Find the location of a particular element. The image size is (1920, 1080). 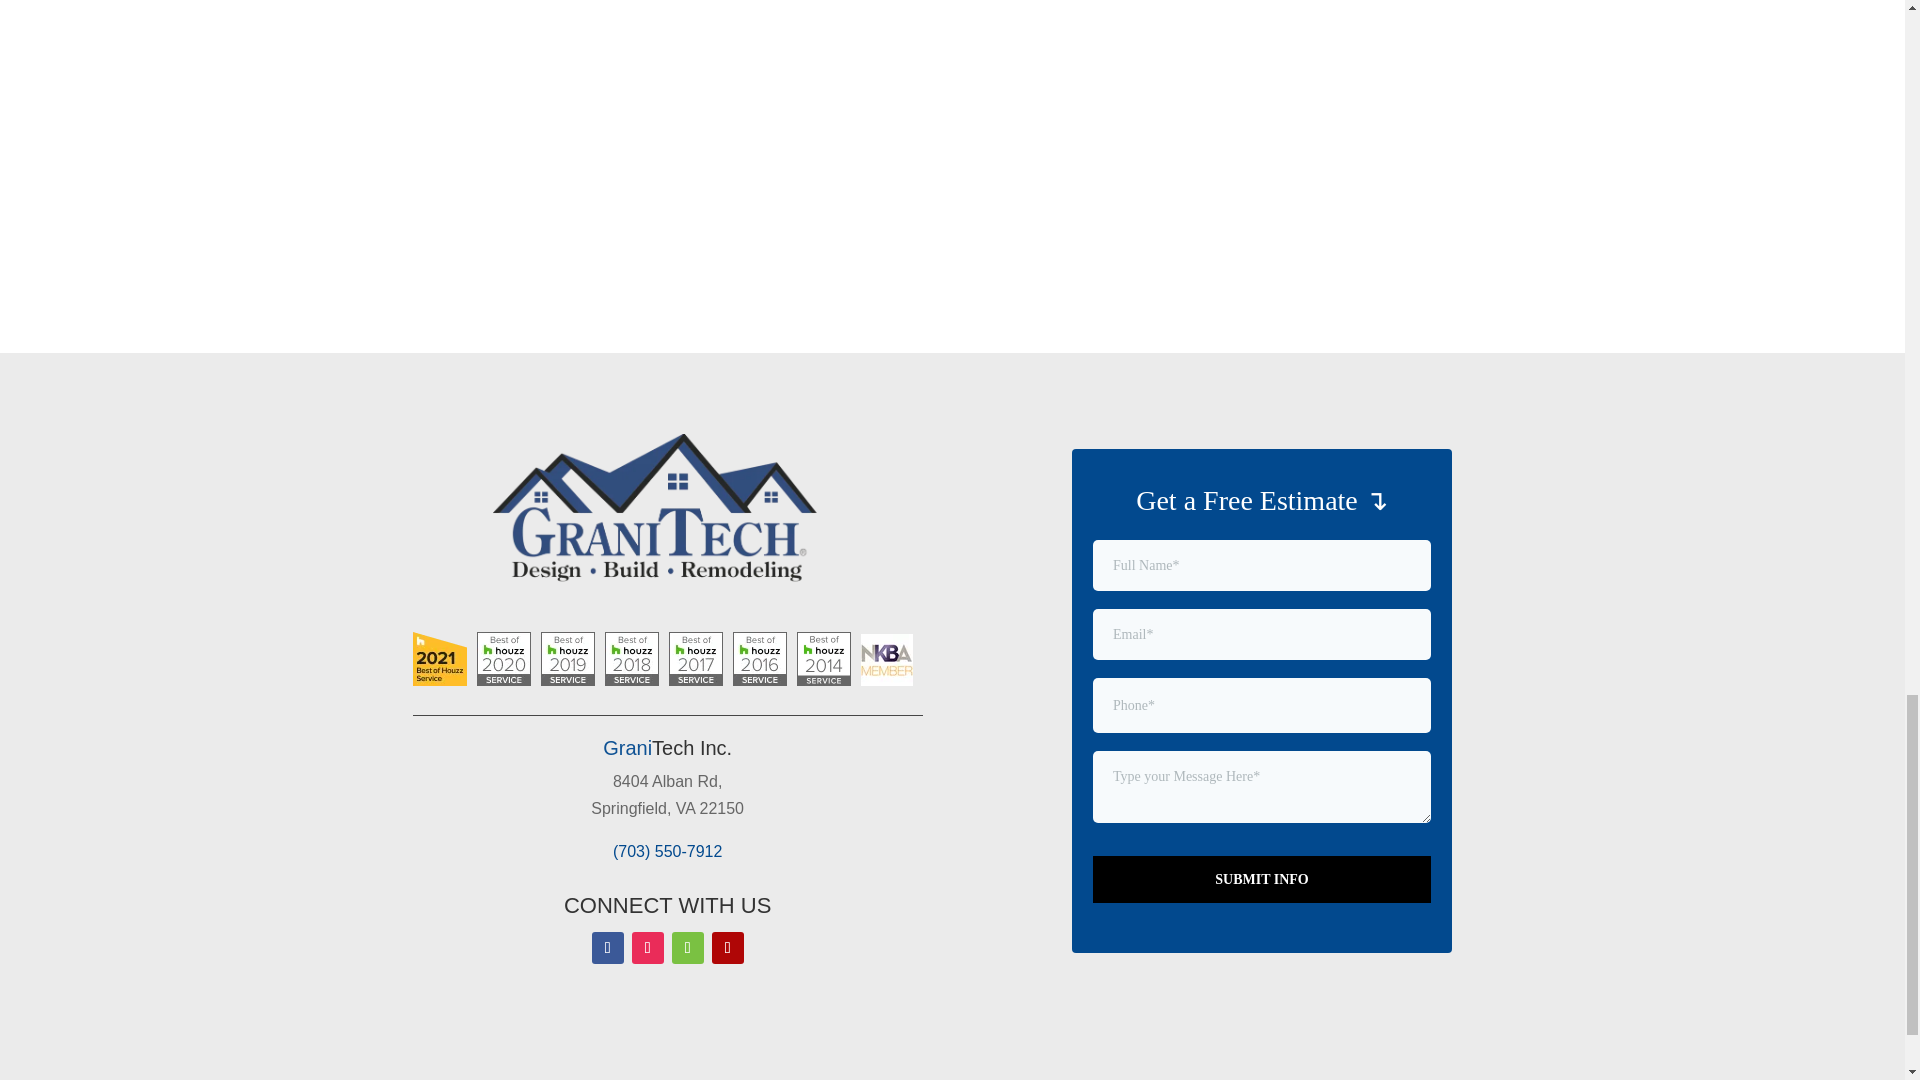

2017 is located at coordinates (694, 658).